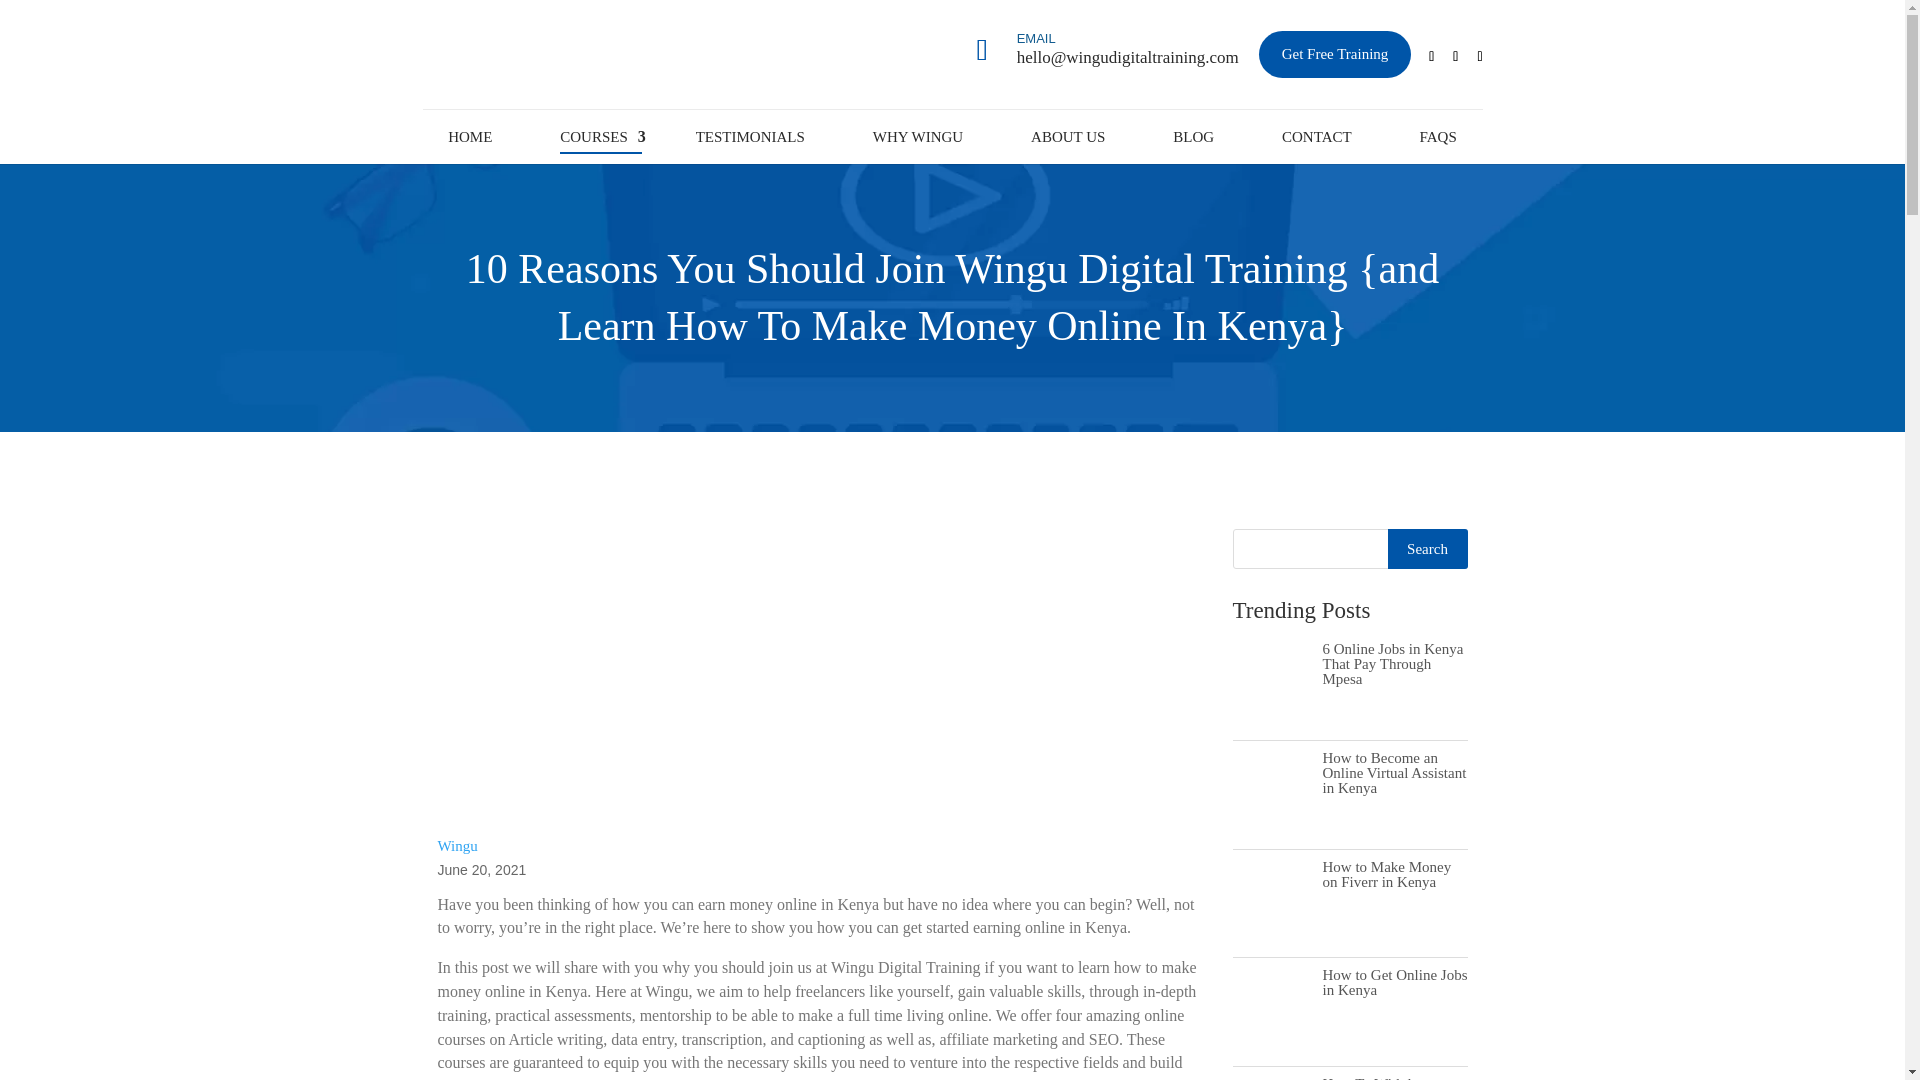 This screenshot has width=1920, height=1080. What do you see at coordinates (458, 846) in the screenshot?
I see `Wingu` at bounding box center [458, 846].